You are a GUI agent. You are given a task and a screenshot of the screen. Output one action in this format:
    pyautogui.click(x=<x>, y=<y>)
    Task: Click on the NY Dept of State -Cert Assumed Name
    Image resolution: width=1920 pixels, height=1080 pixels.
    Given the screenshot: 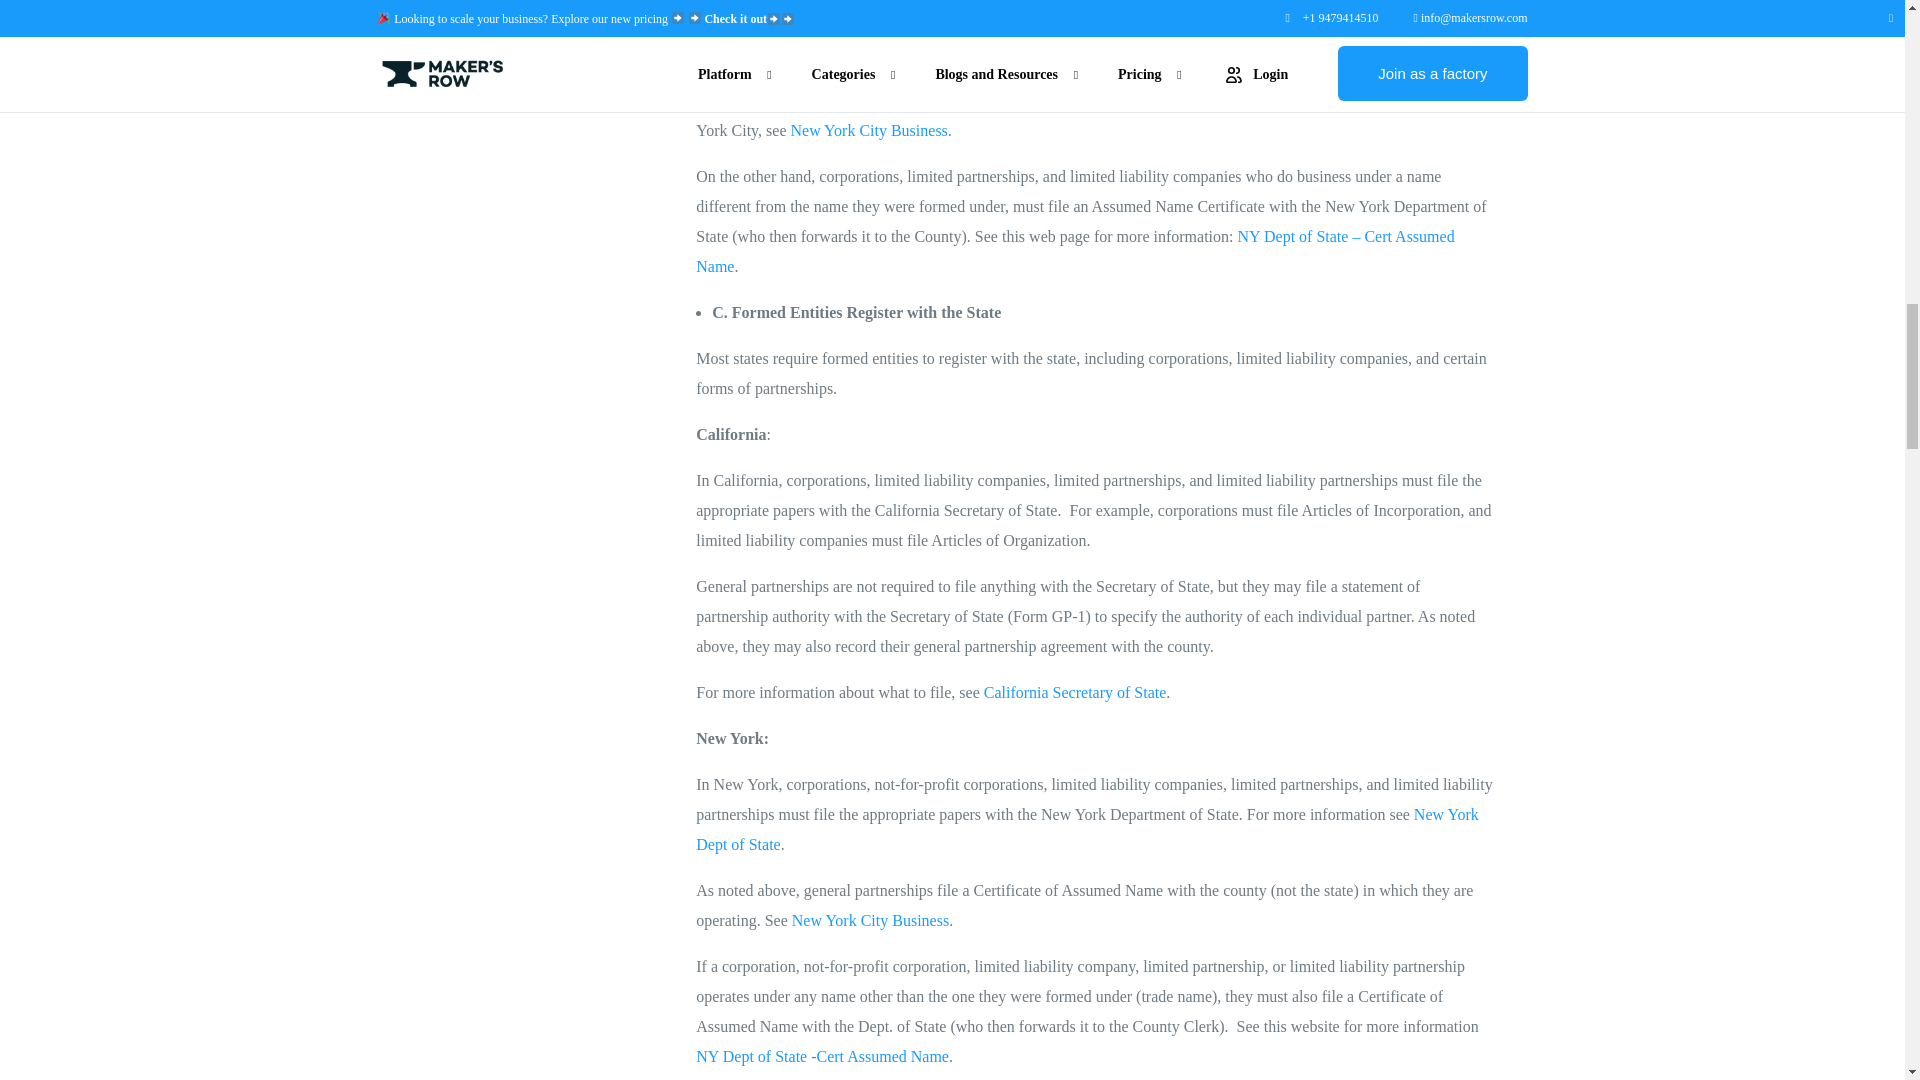 What is the action you would take?
    pyautogui.click(x=822, y=1056)
    